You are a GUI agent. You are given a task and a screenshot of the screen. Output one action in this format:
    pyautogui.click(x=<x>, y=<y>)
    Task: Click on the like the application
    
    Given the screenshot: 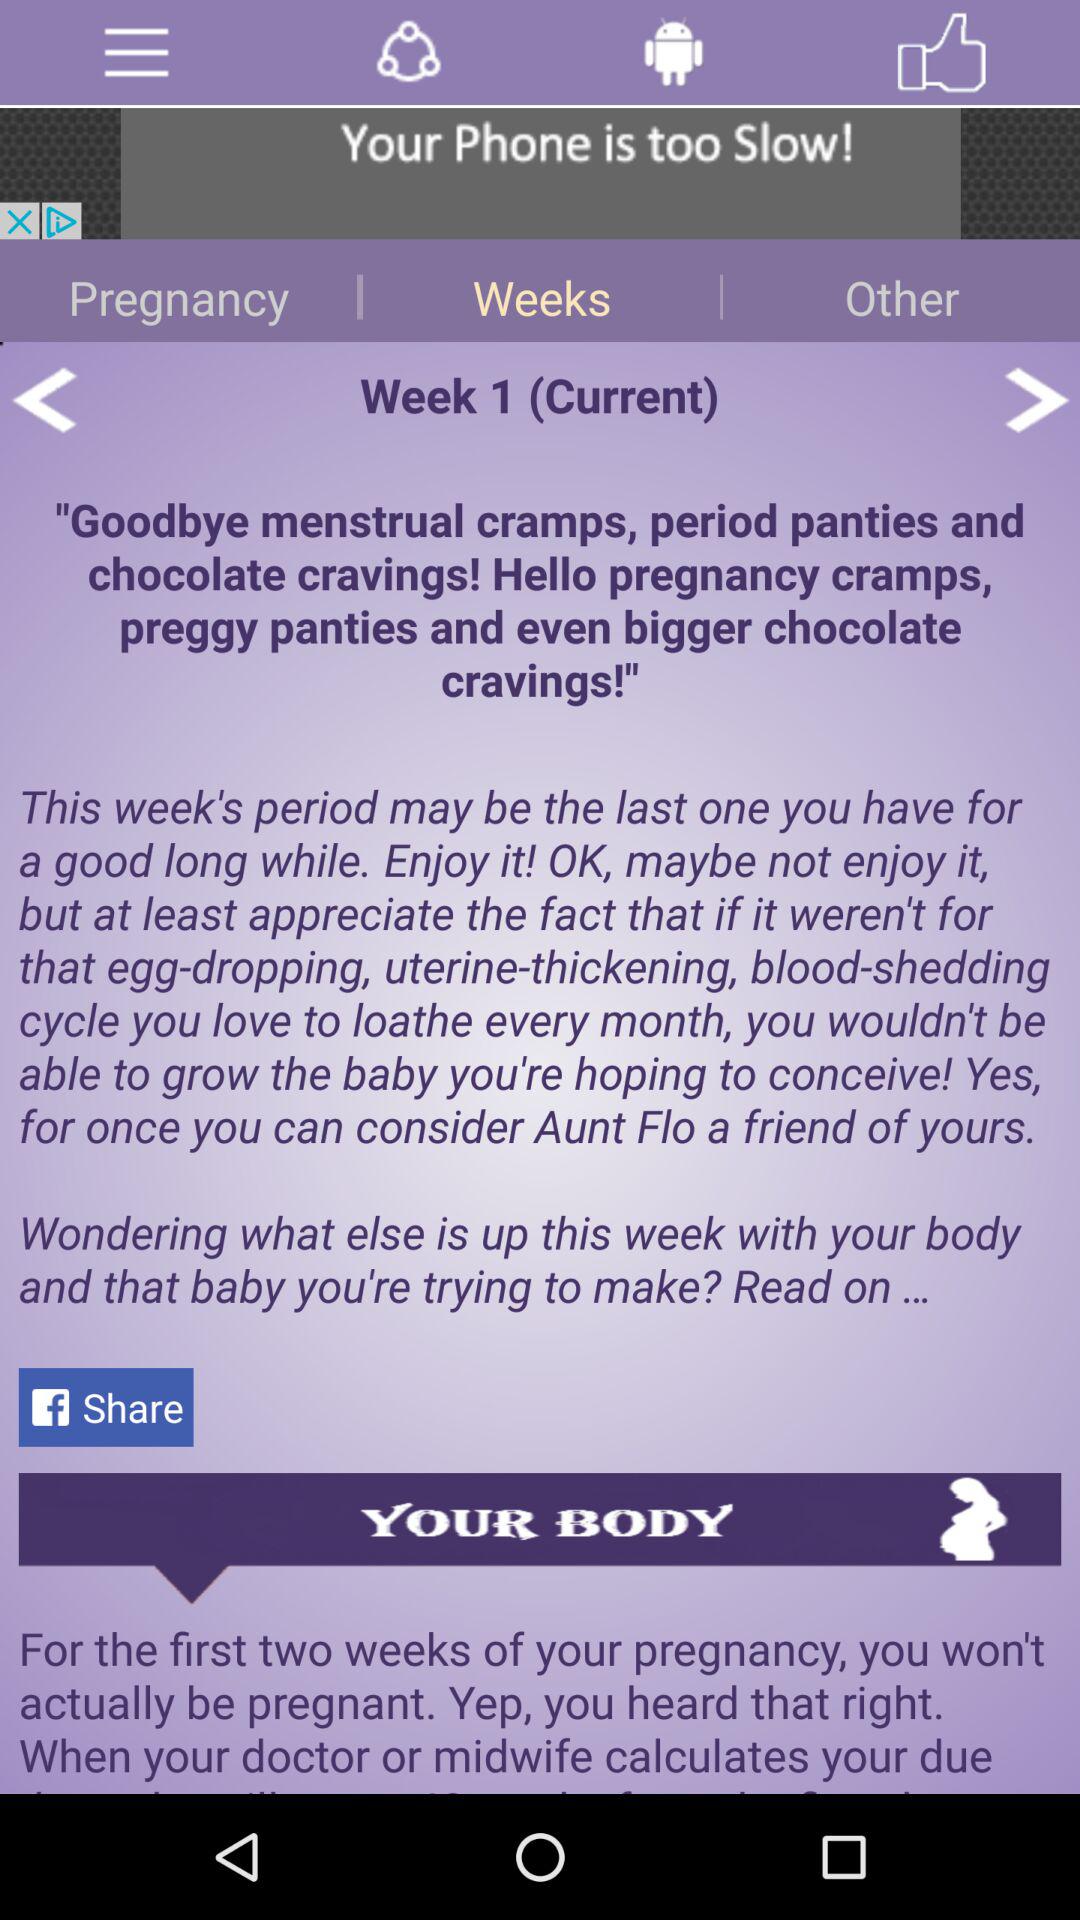 What is the action you would take?
    pyautogui.click(x=942, y=52)
    